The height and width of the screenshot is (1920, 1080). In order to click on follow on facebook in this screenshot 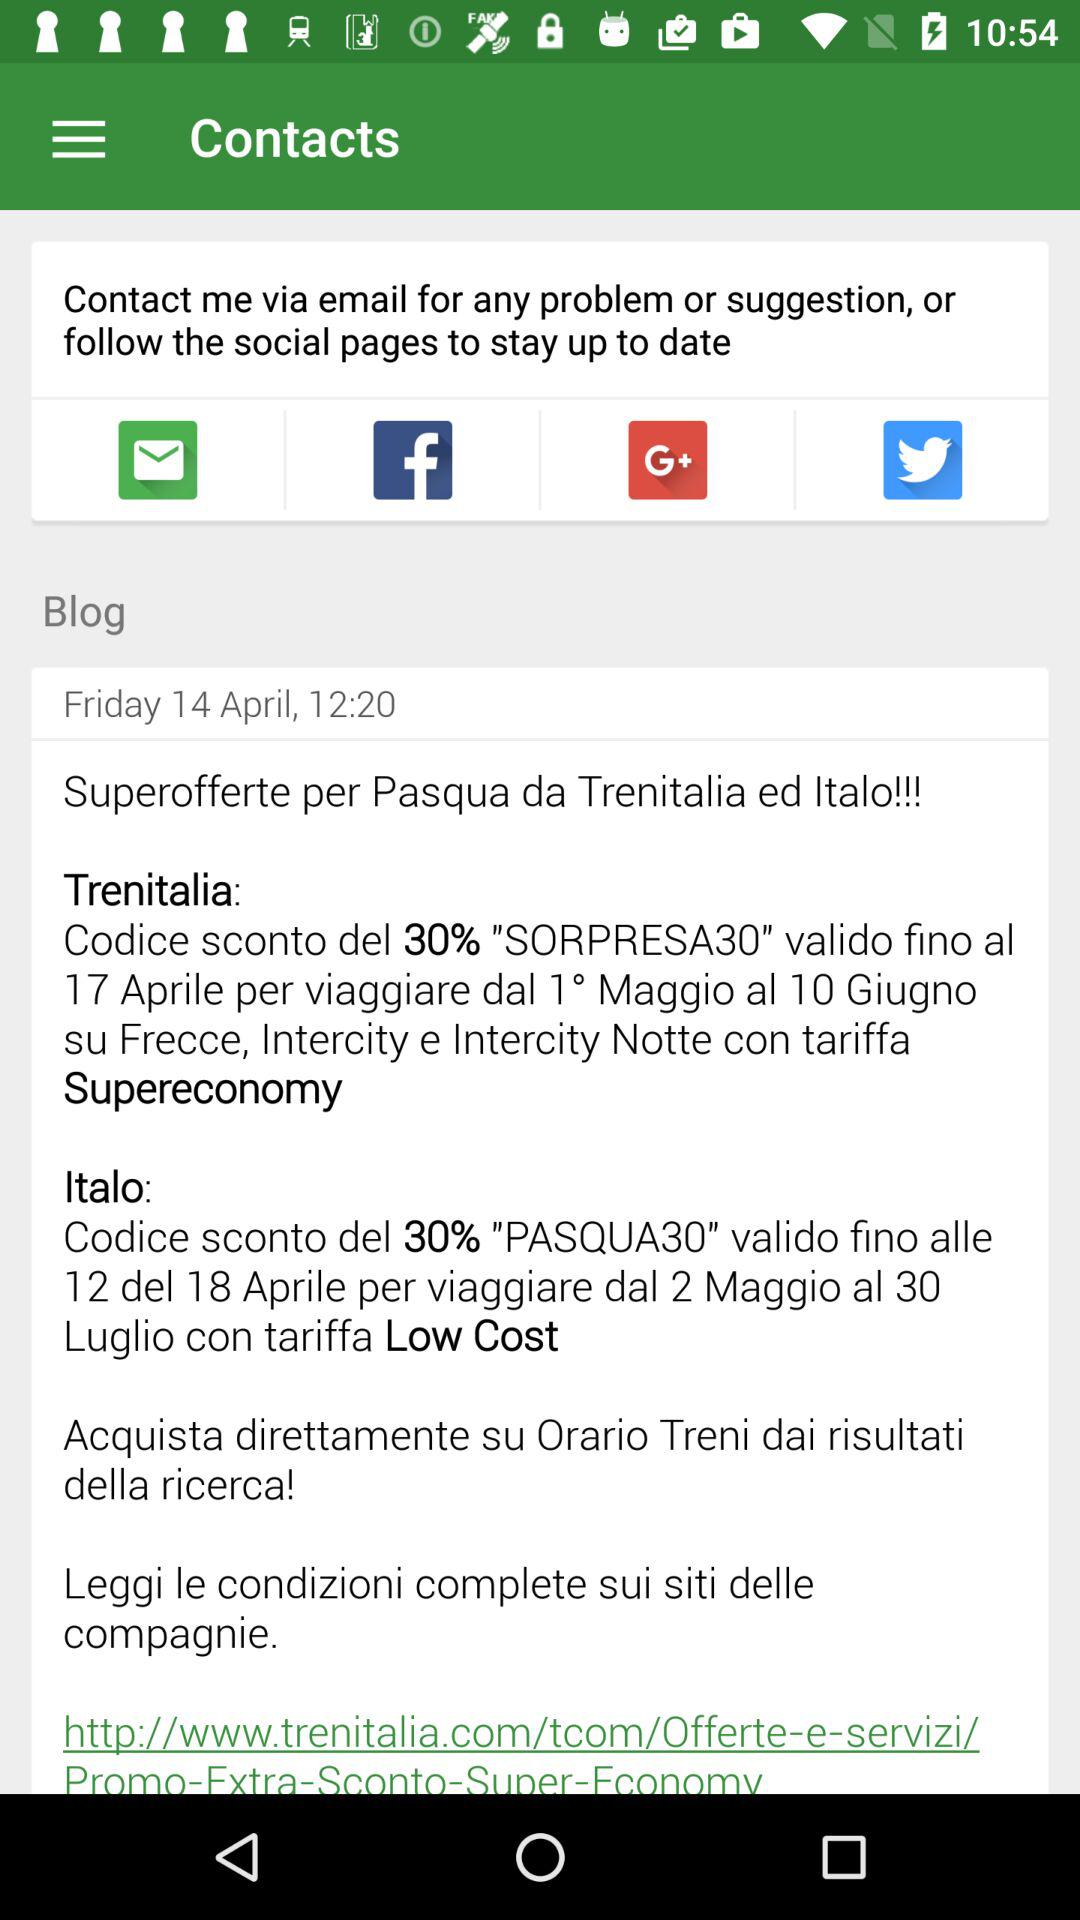, I will do `click(922, 460)`.